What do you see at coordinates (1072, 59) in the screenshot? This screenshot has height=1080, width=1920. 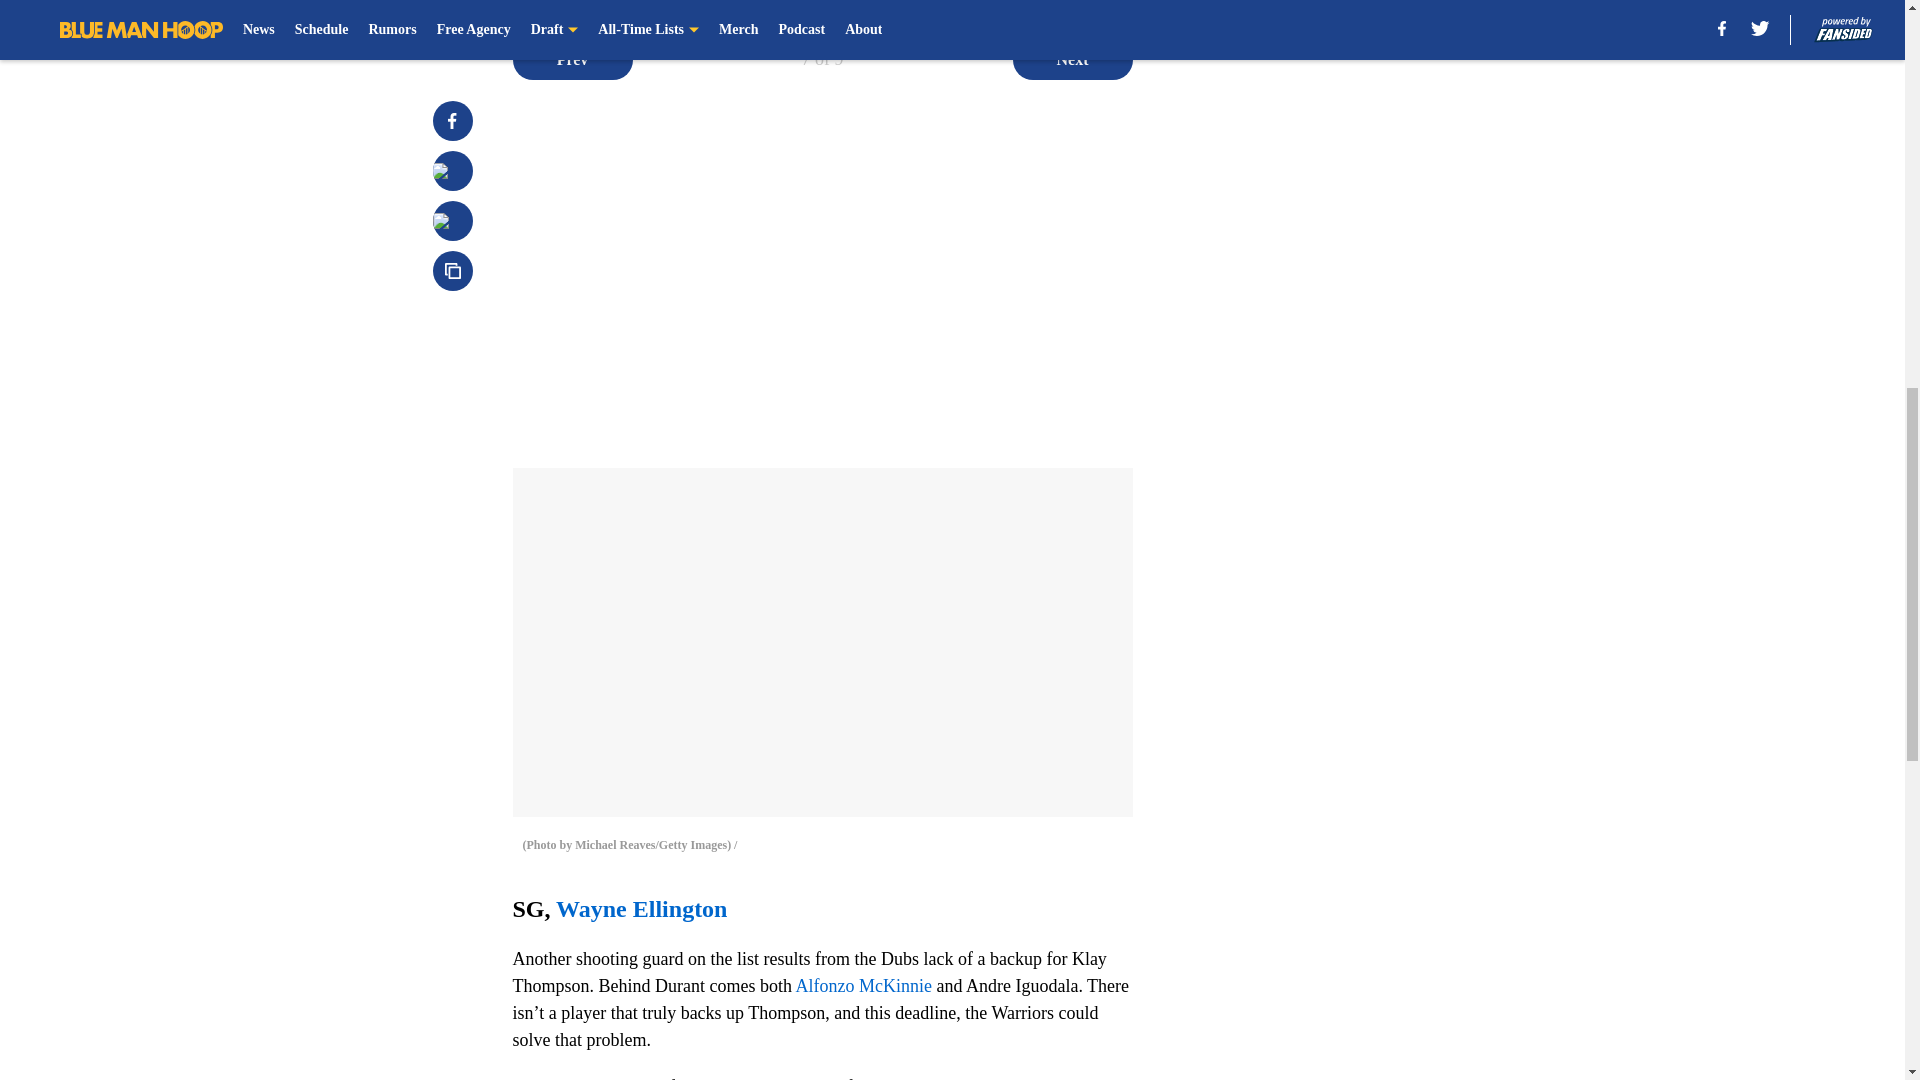 I see `Next` at bounding box center [1072, 59].